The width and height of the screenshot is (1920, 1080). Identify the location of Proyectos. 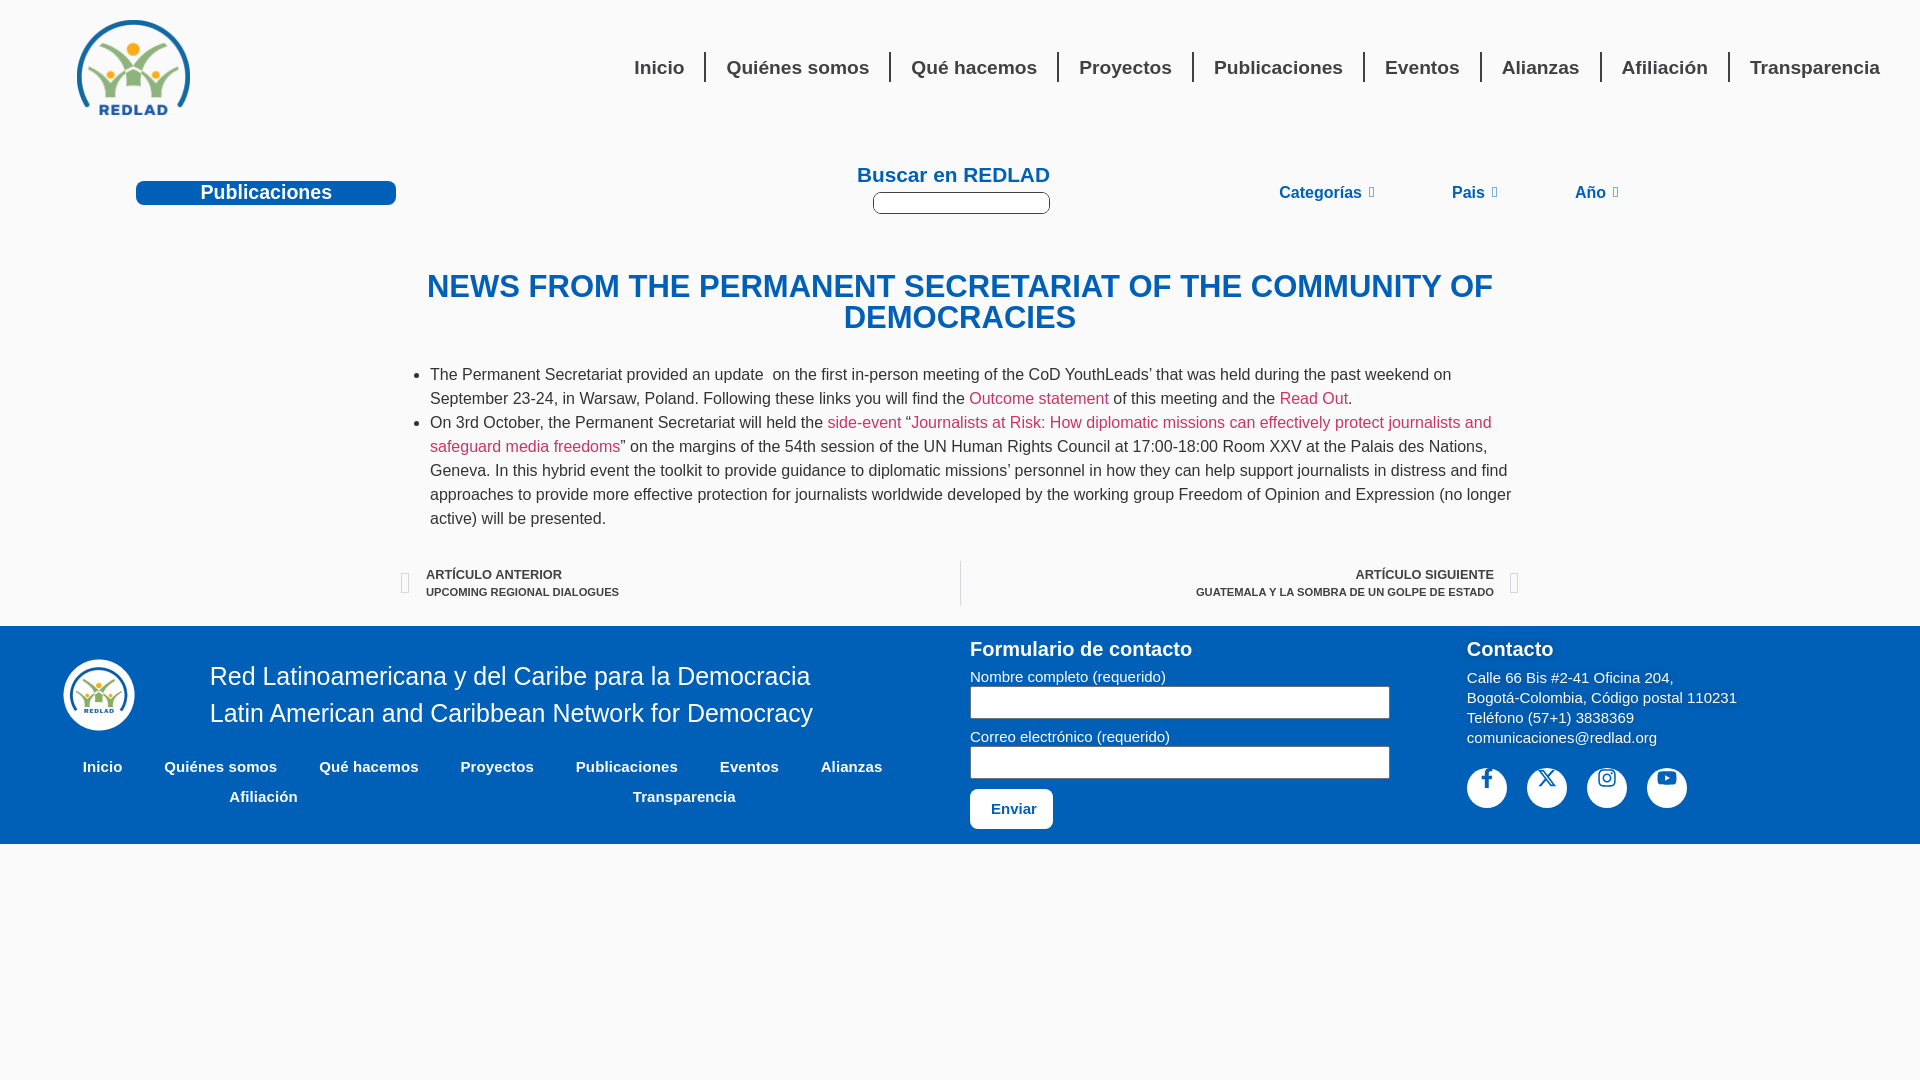
(1126, 68).